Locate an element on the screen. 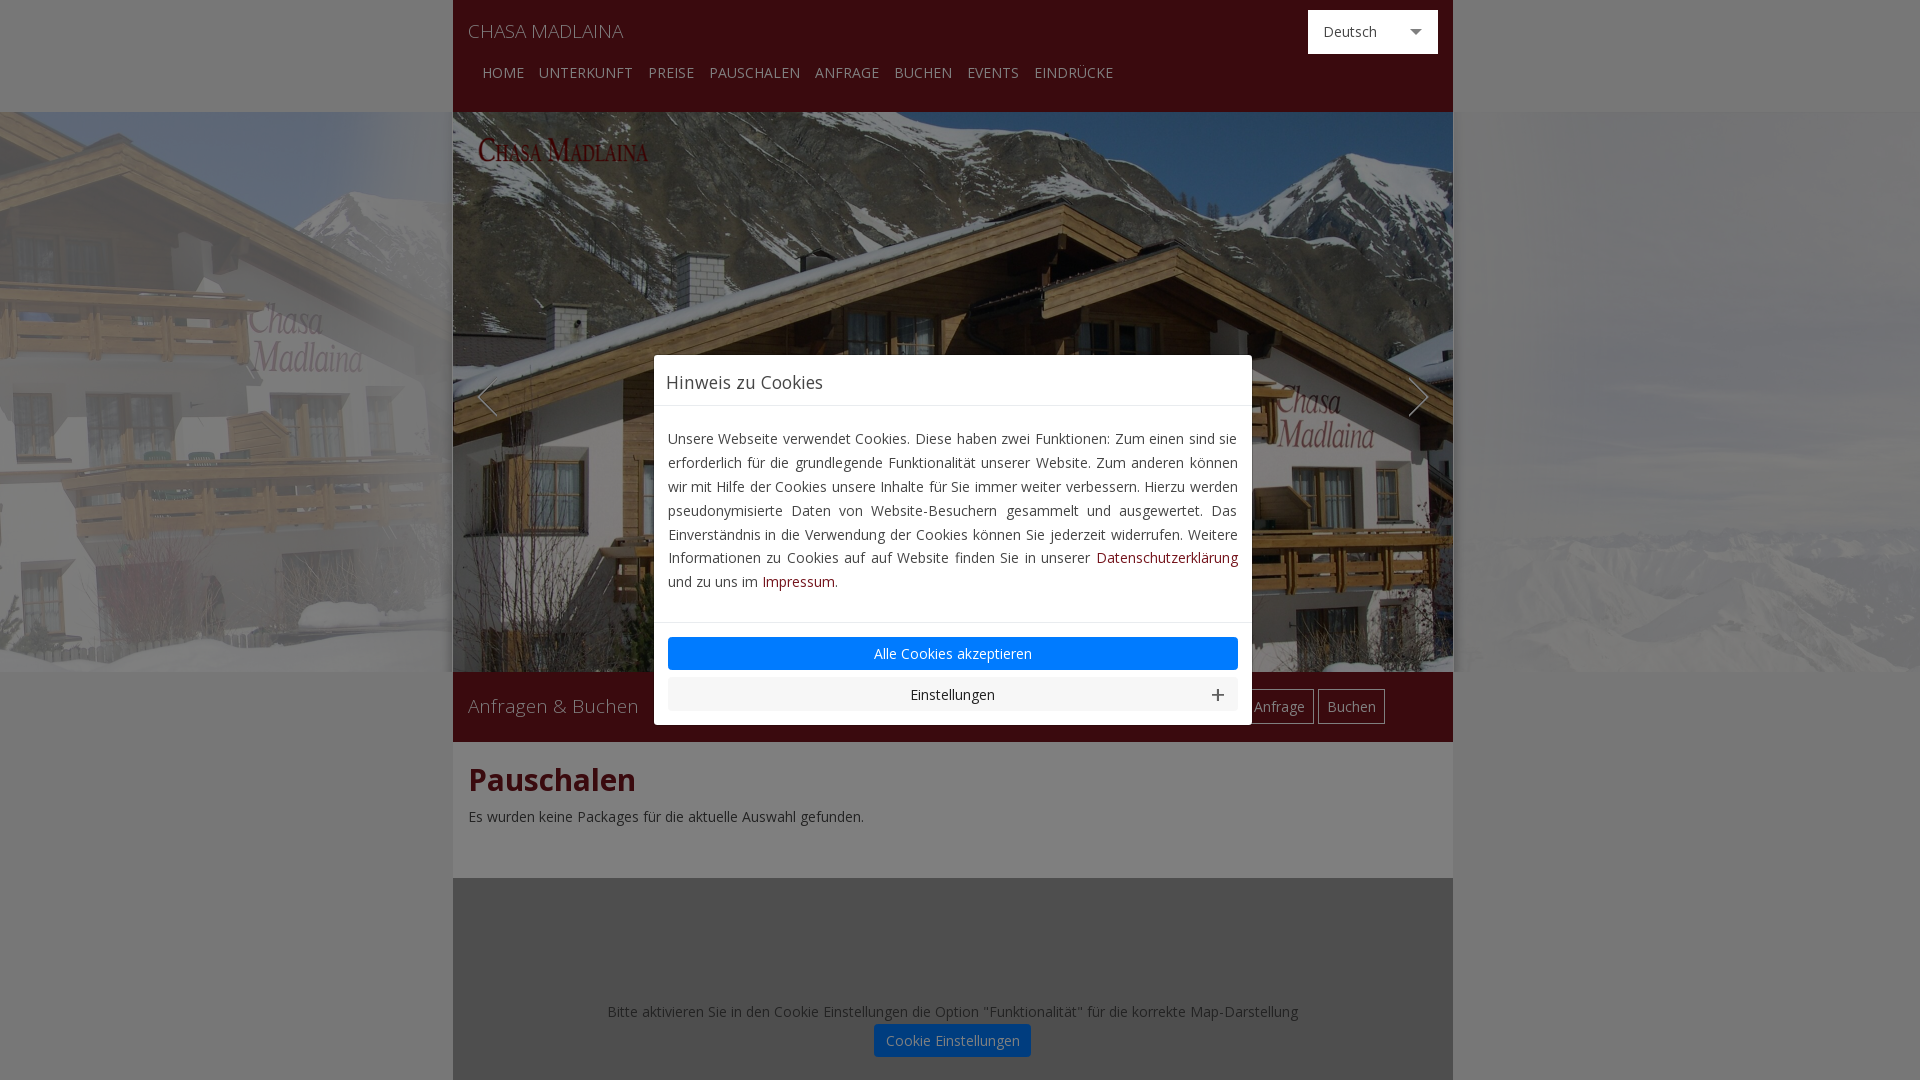 The image size is (1920, 1080). Einstellungen is located at coordinates (953, 694).